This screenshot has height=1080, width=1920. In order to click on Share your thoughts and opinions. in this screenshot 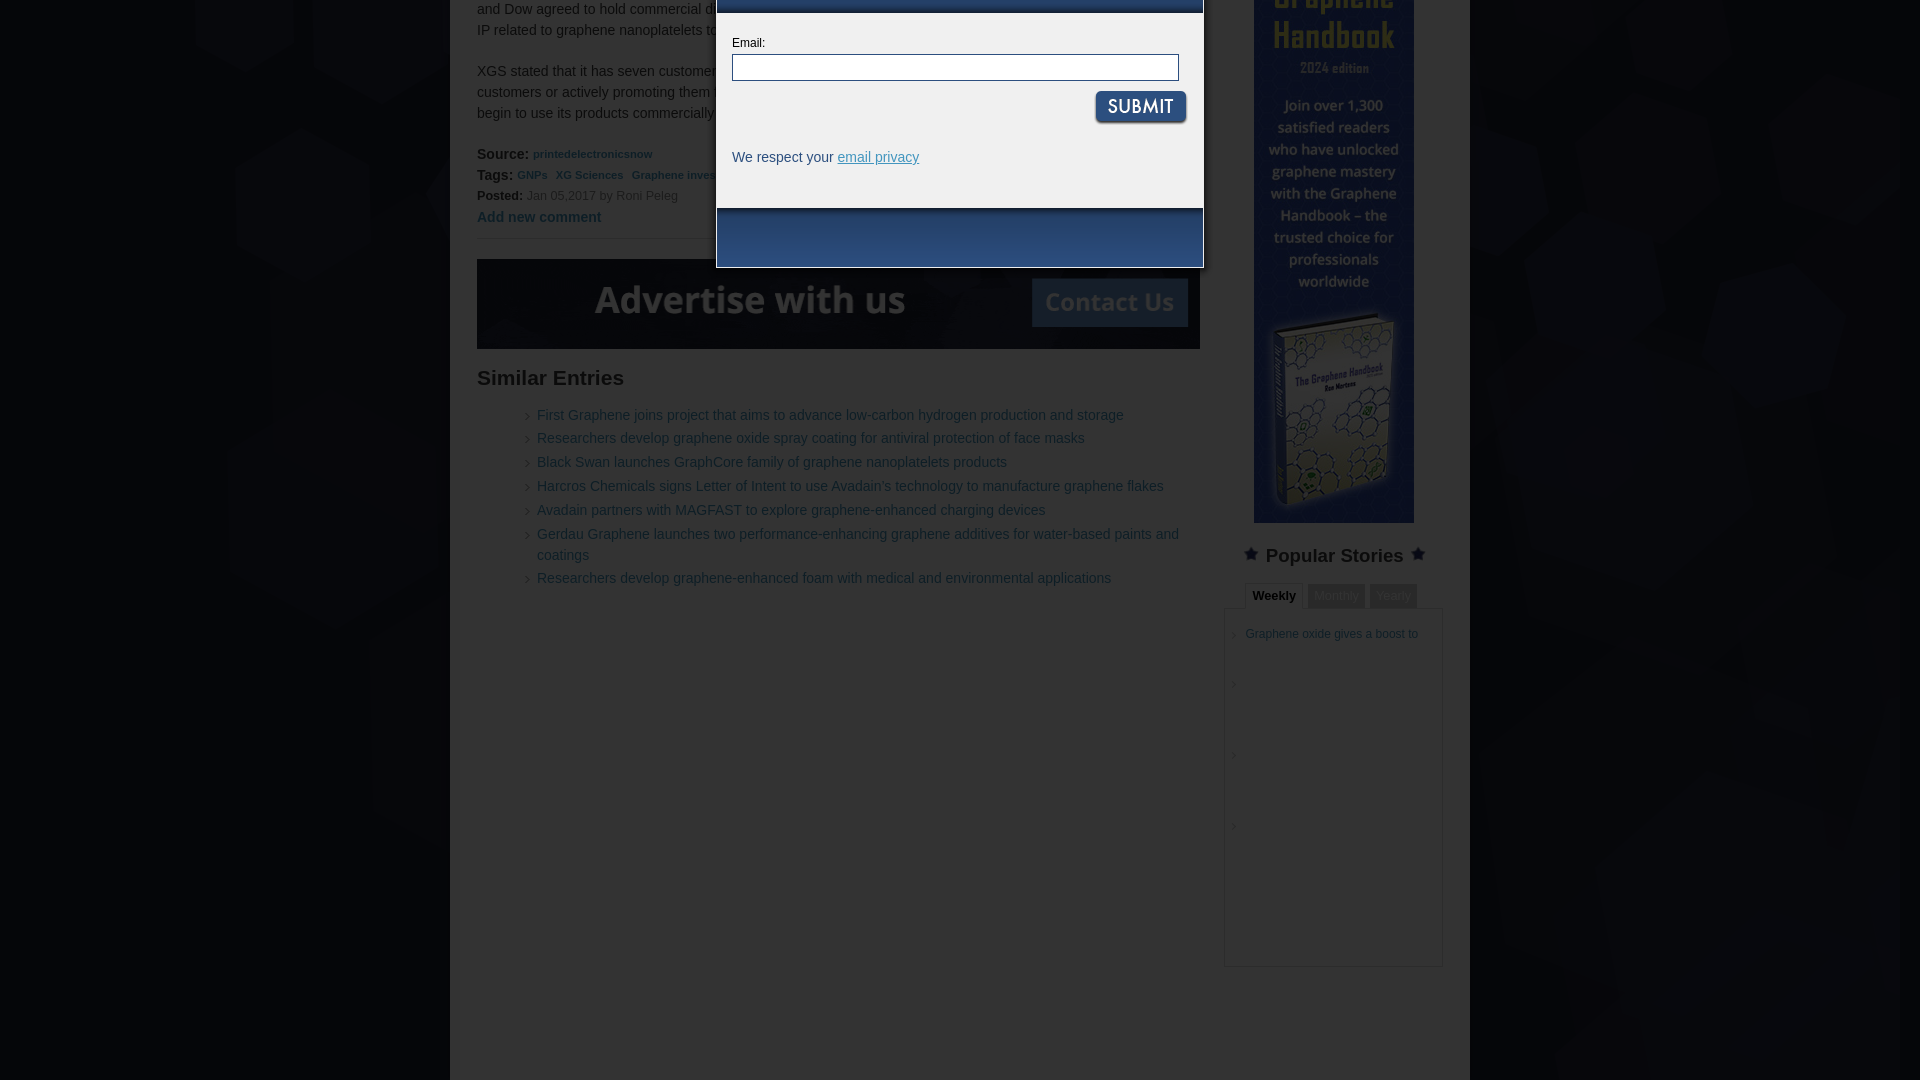, I will do `click(538, 216)`.